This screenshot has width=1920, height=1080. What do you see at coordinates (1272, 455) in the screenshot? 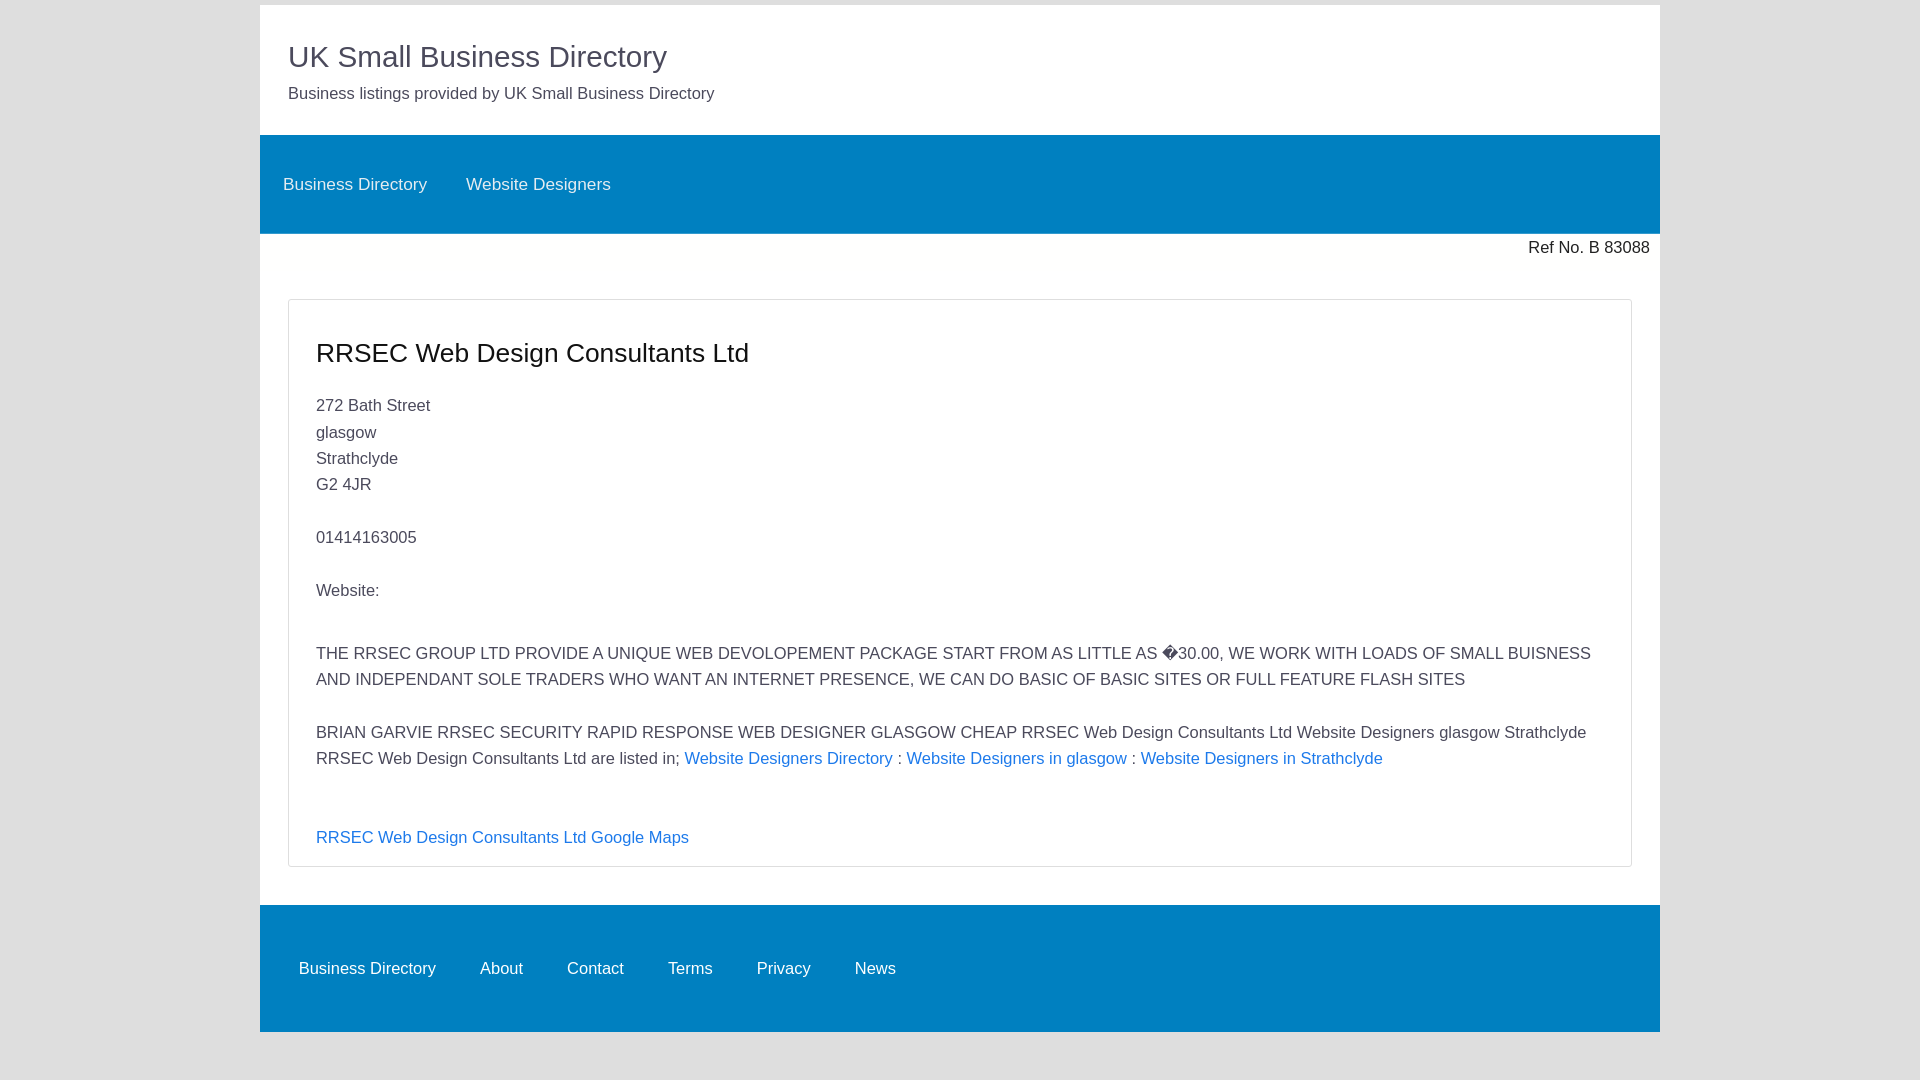
I see `Advertisement` at bounding box center [1272, 455].